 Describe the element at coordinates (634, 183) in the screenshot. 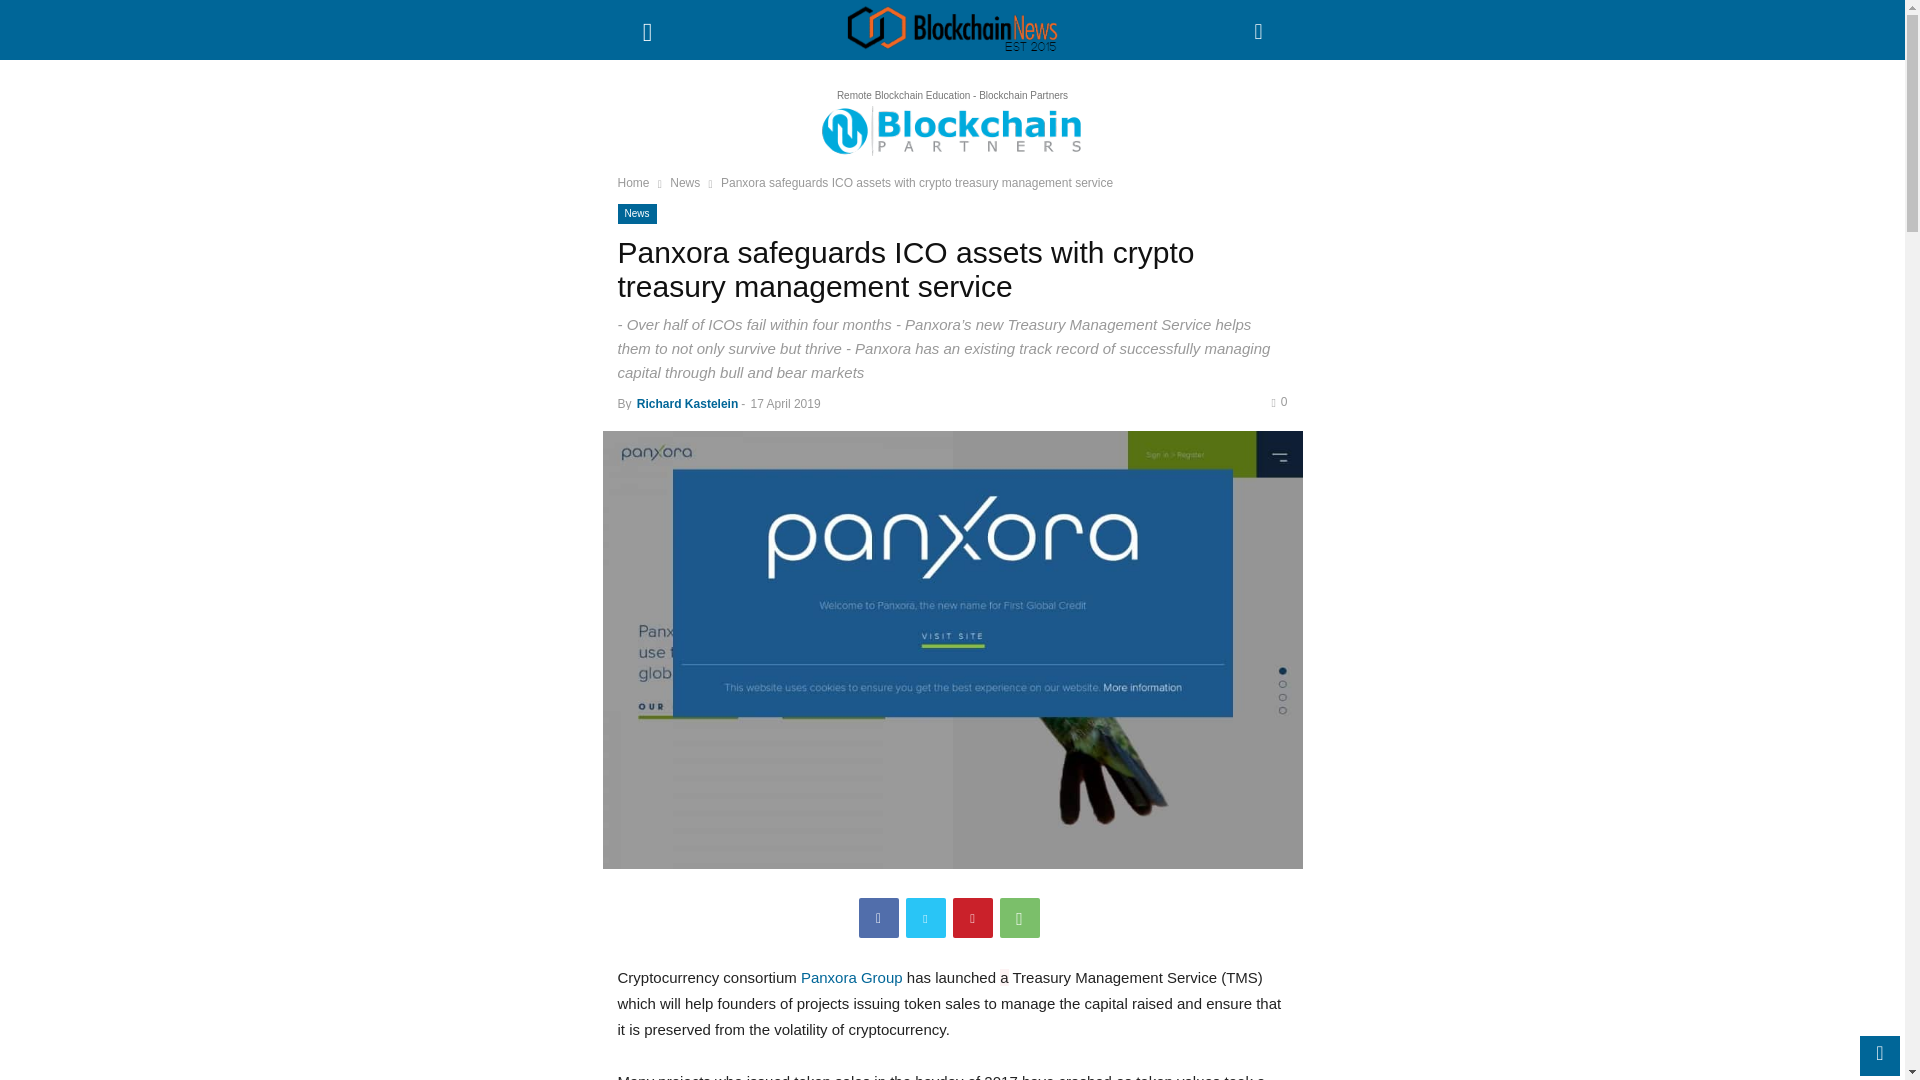

I see `Home` at that location.